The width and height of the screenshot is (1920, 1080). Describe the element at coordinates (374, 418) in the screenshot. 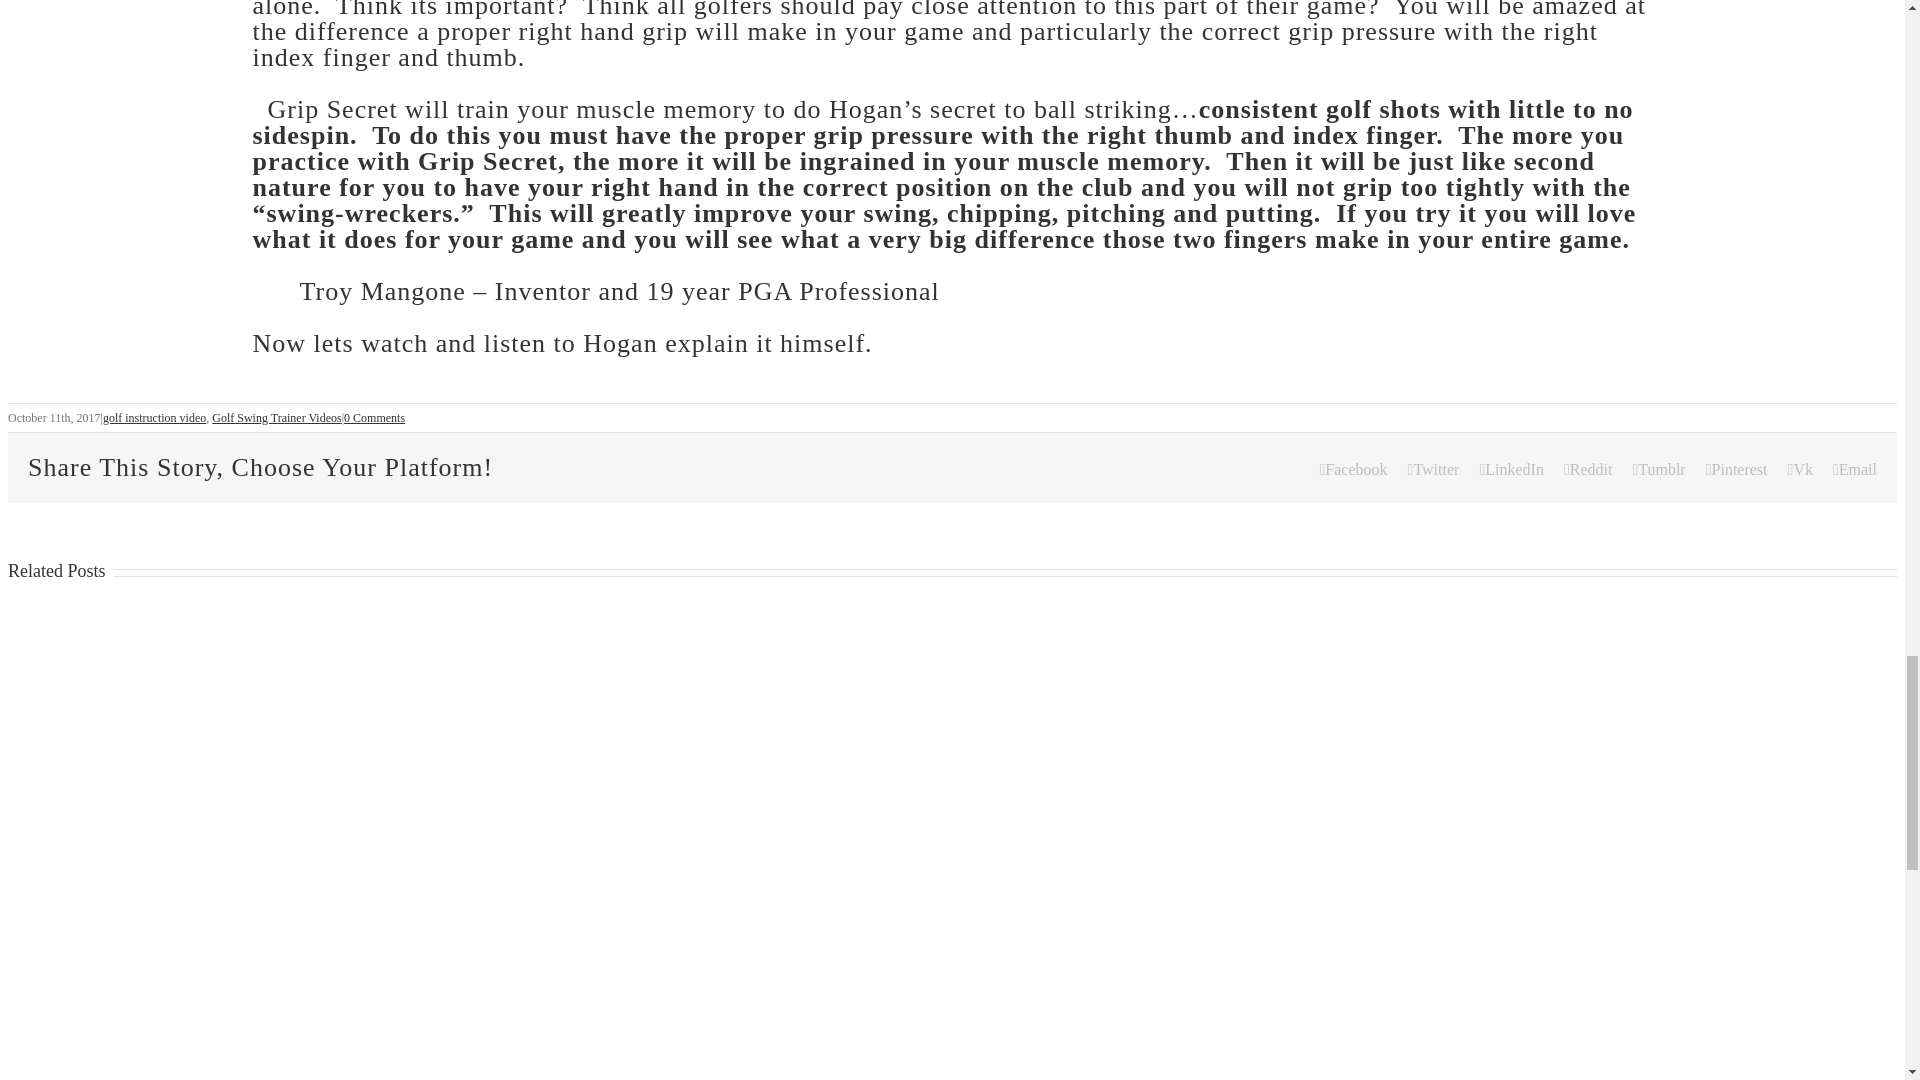

I see `0 Comments` at that location.